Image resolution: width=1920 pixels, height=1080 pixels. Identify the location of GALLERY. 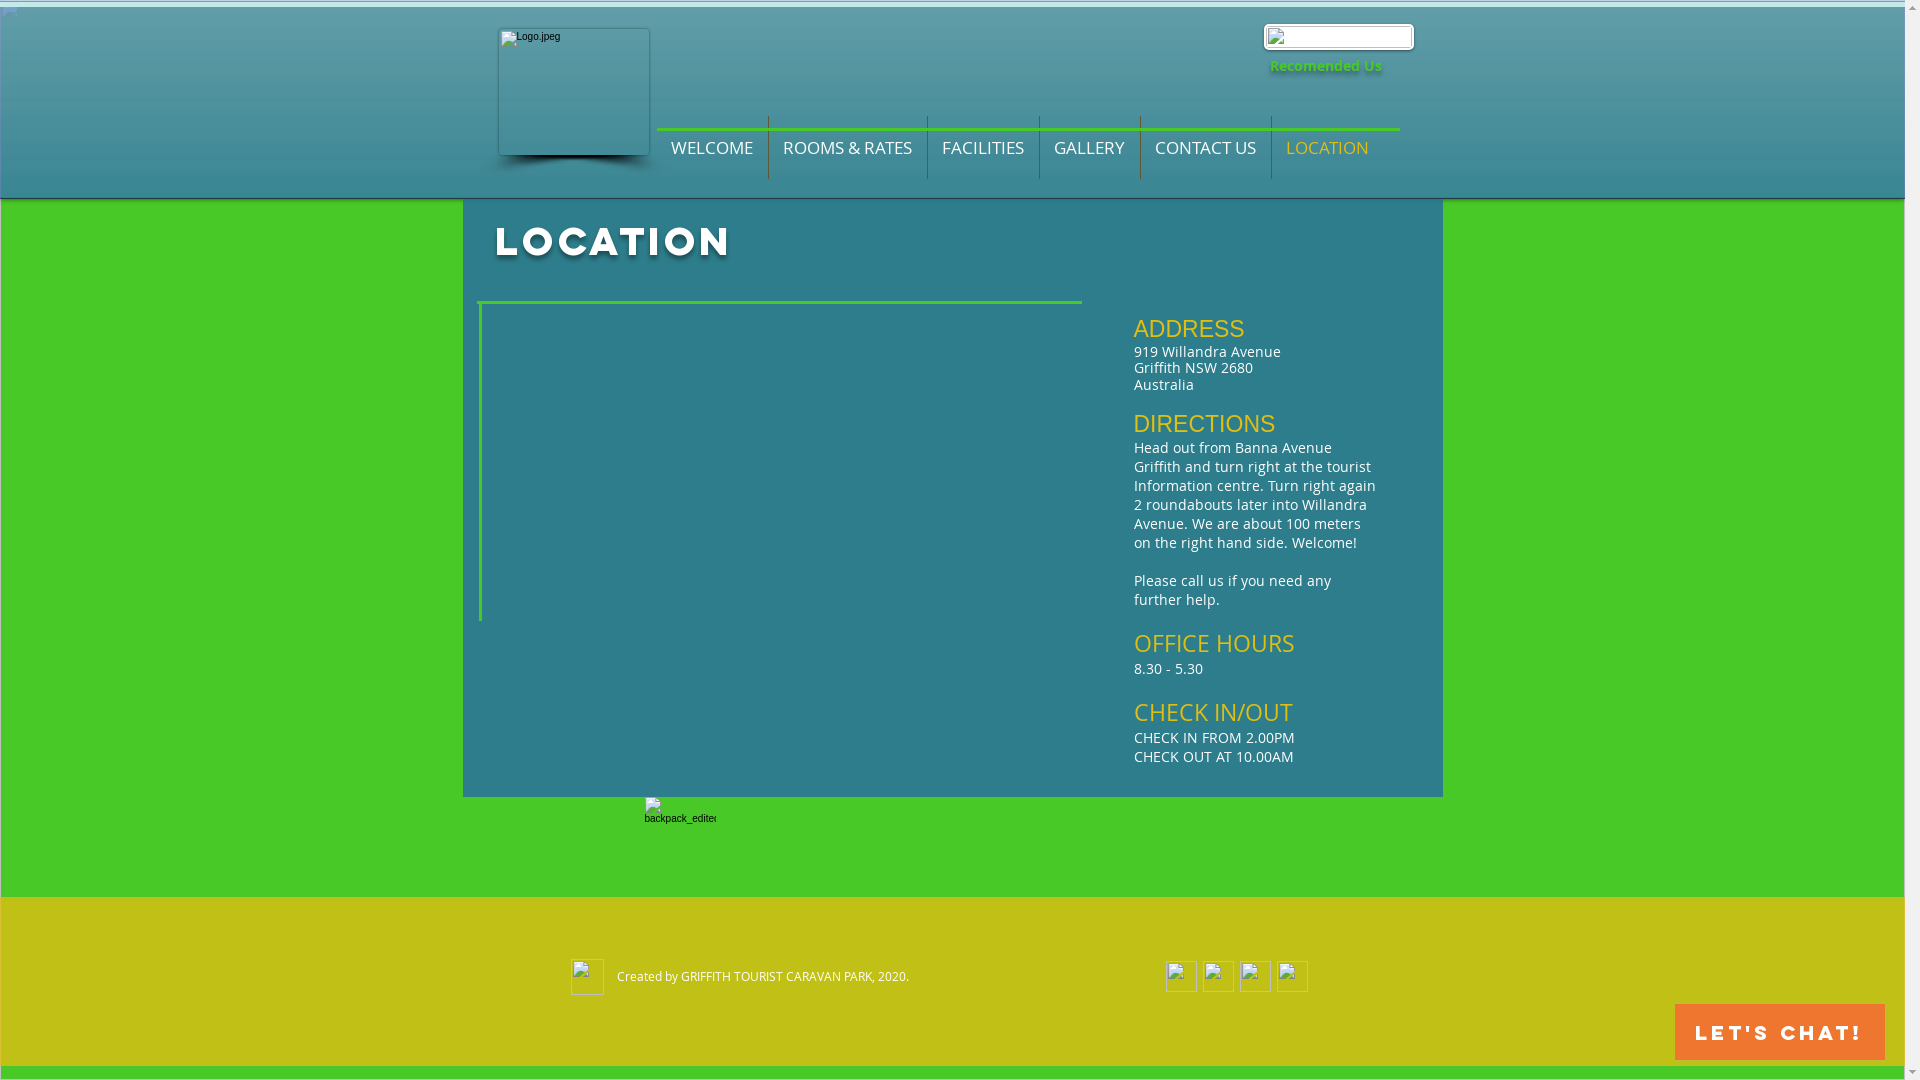
(1090, 148).